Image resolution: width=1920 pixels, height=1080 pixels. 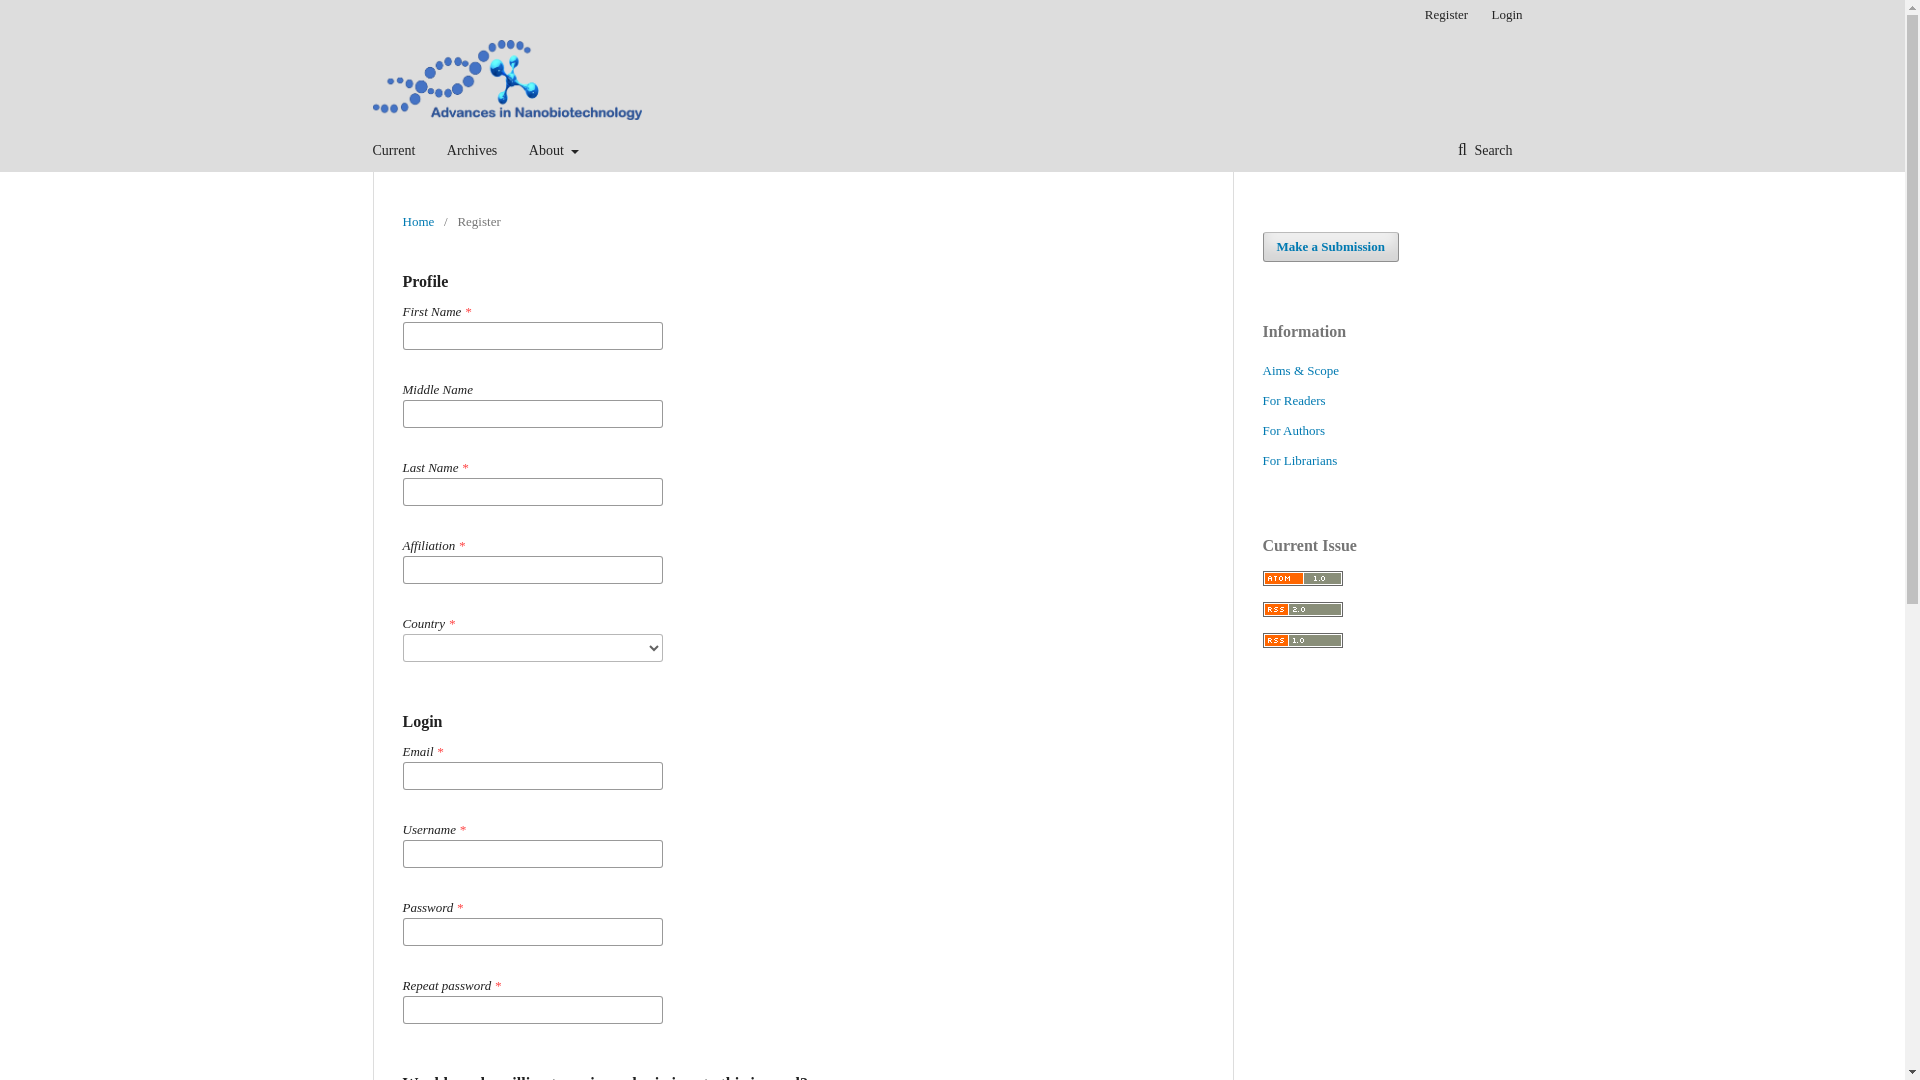 What do you see at coordinates (554, 150) in the screenshot?
I see `About` at bounding box center [554, 150].